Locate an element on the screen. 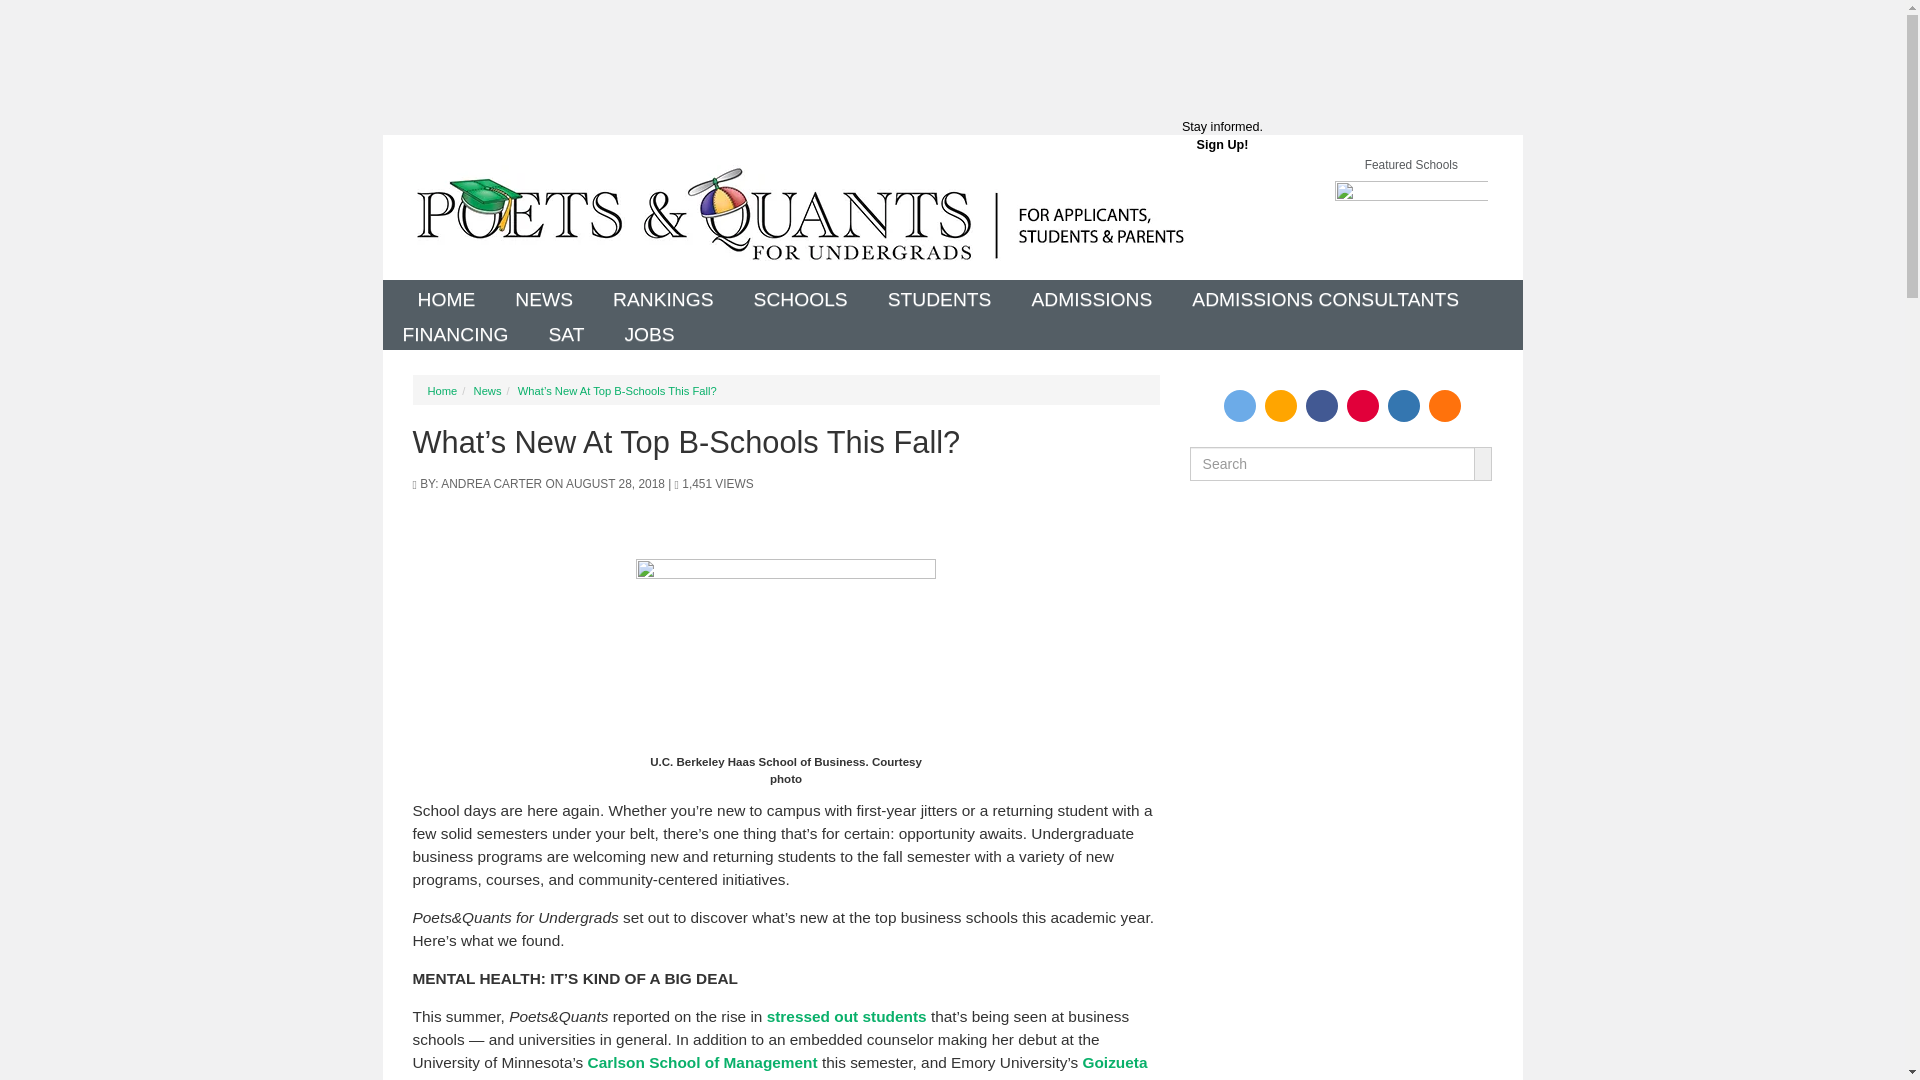 Image resolution: width=1920 pixels, height=1080 pixels. Home is located at coordinates (799, 214).